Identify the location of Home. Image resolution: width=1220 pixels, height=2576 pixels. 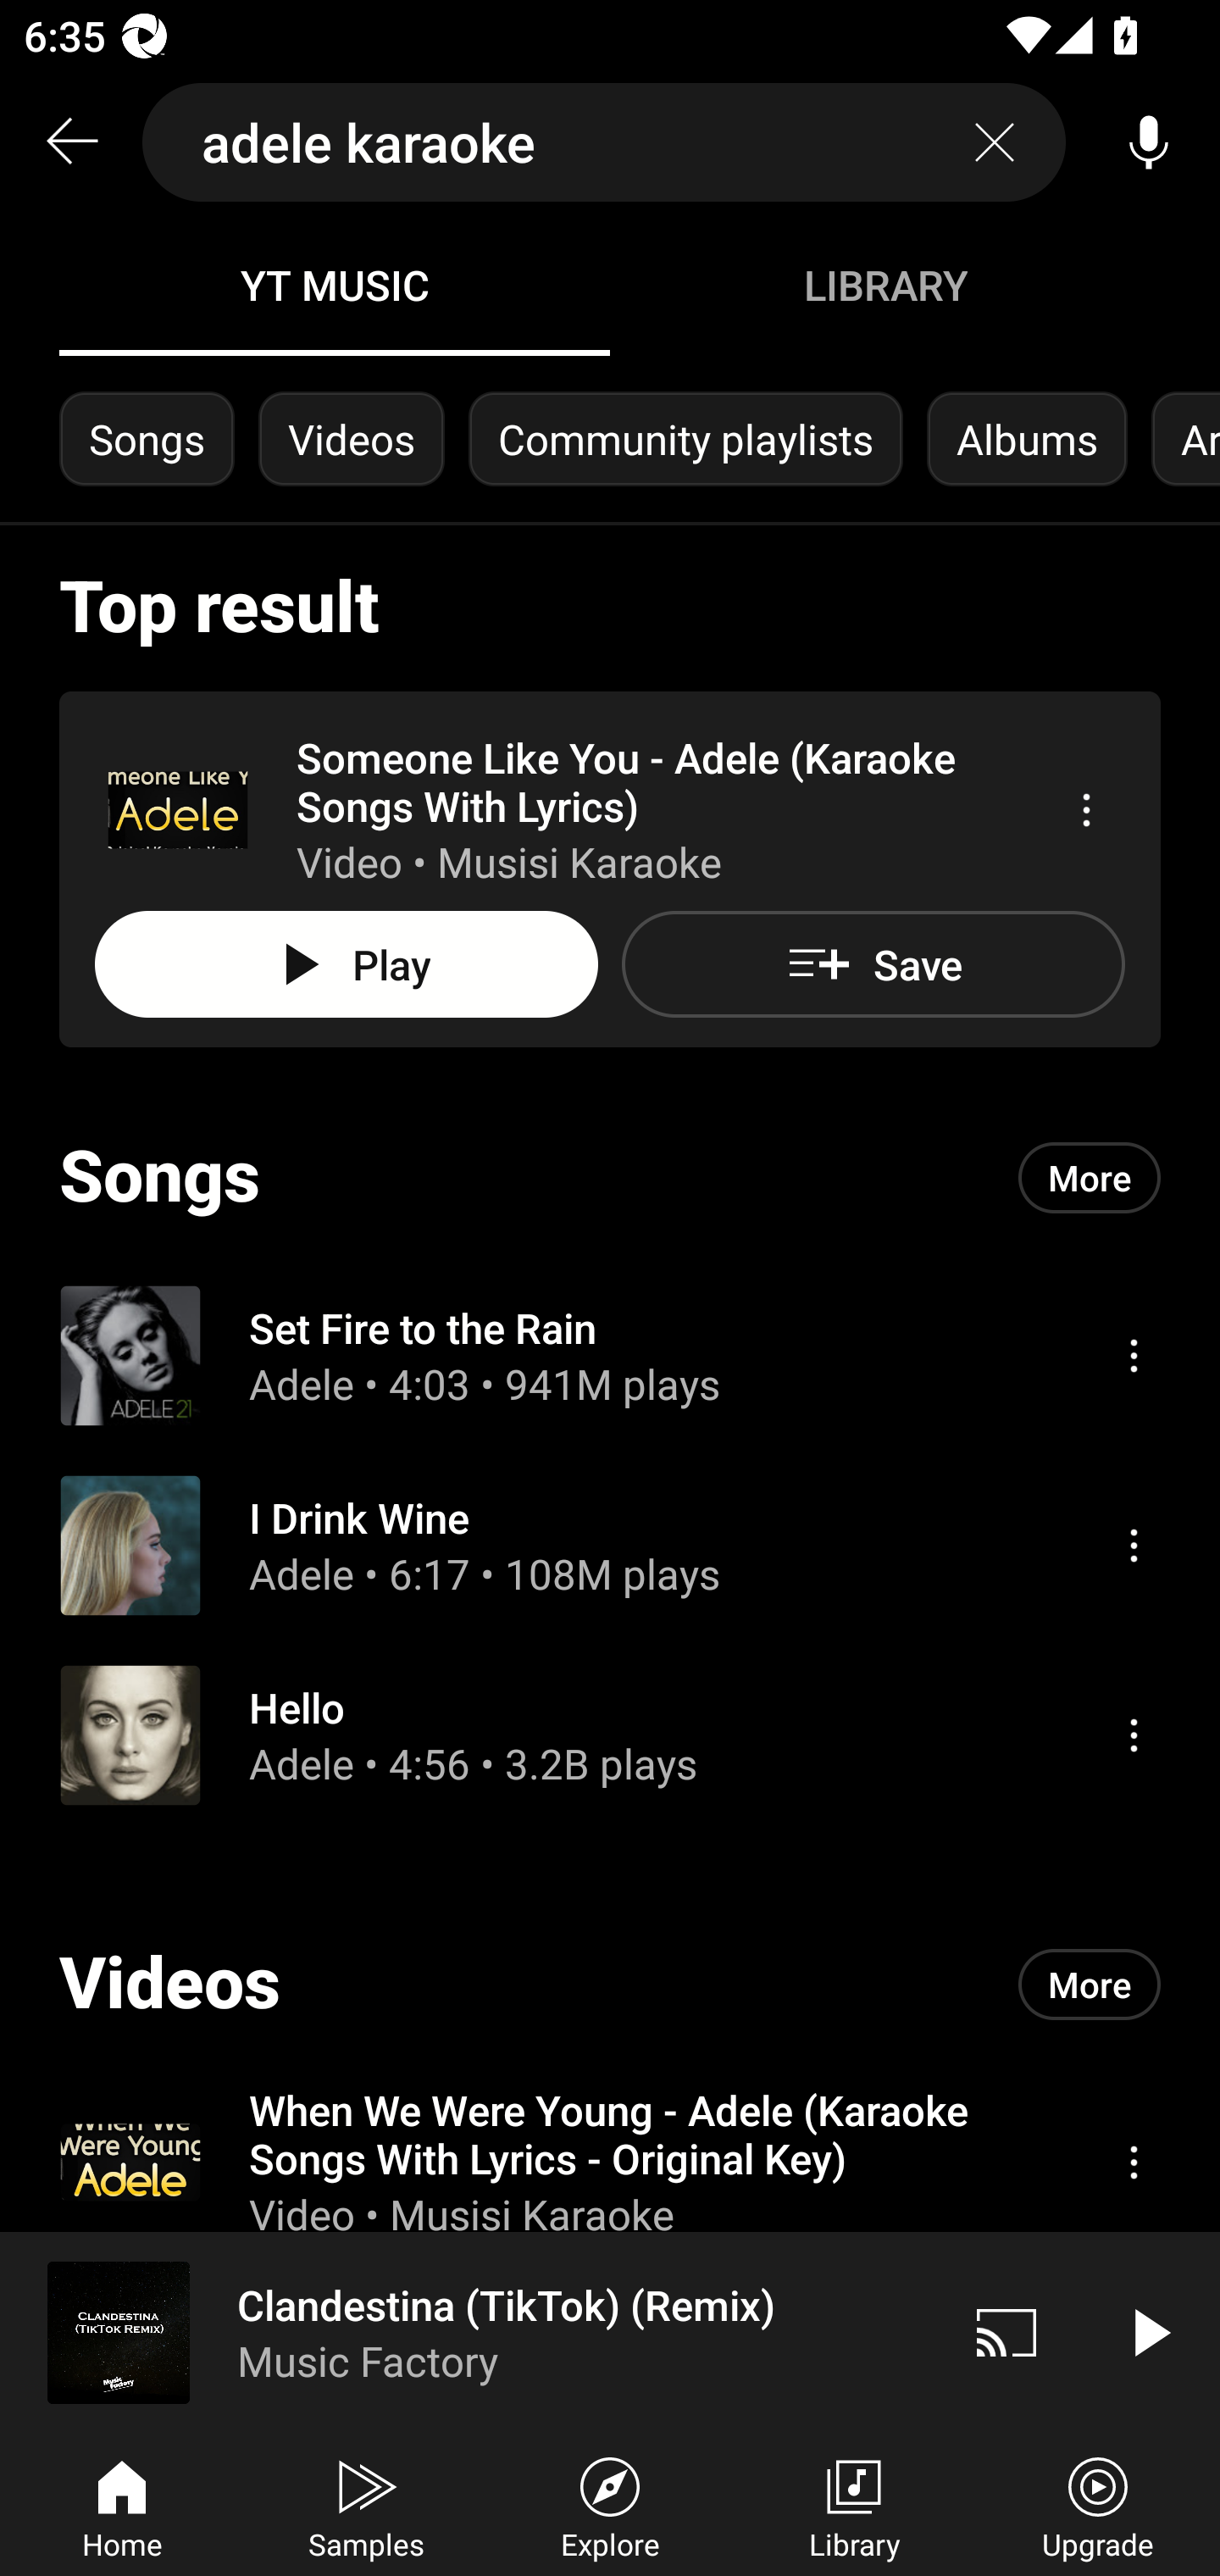
(122, 2505).